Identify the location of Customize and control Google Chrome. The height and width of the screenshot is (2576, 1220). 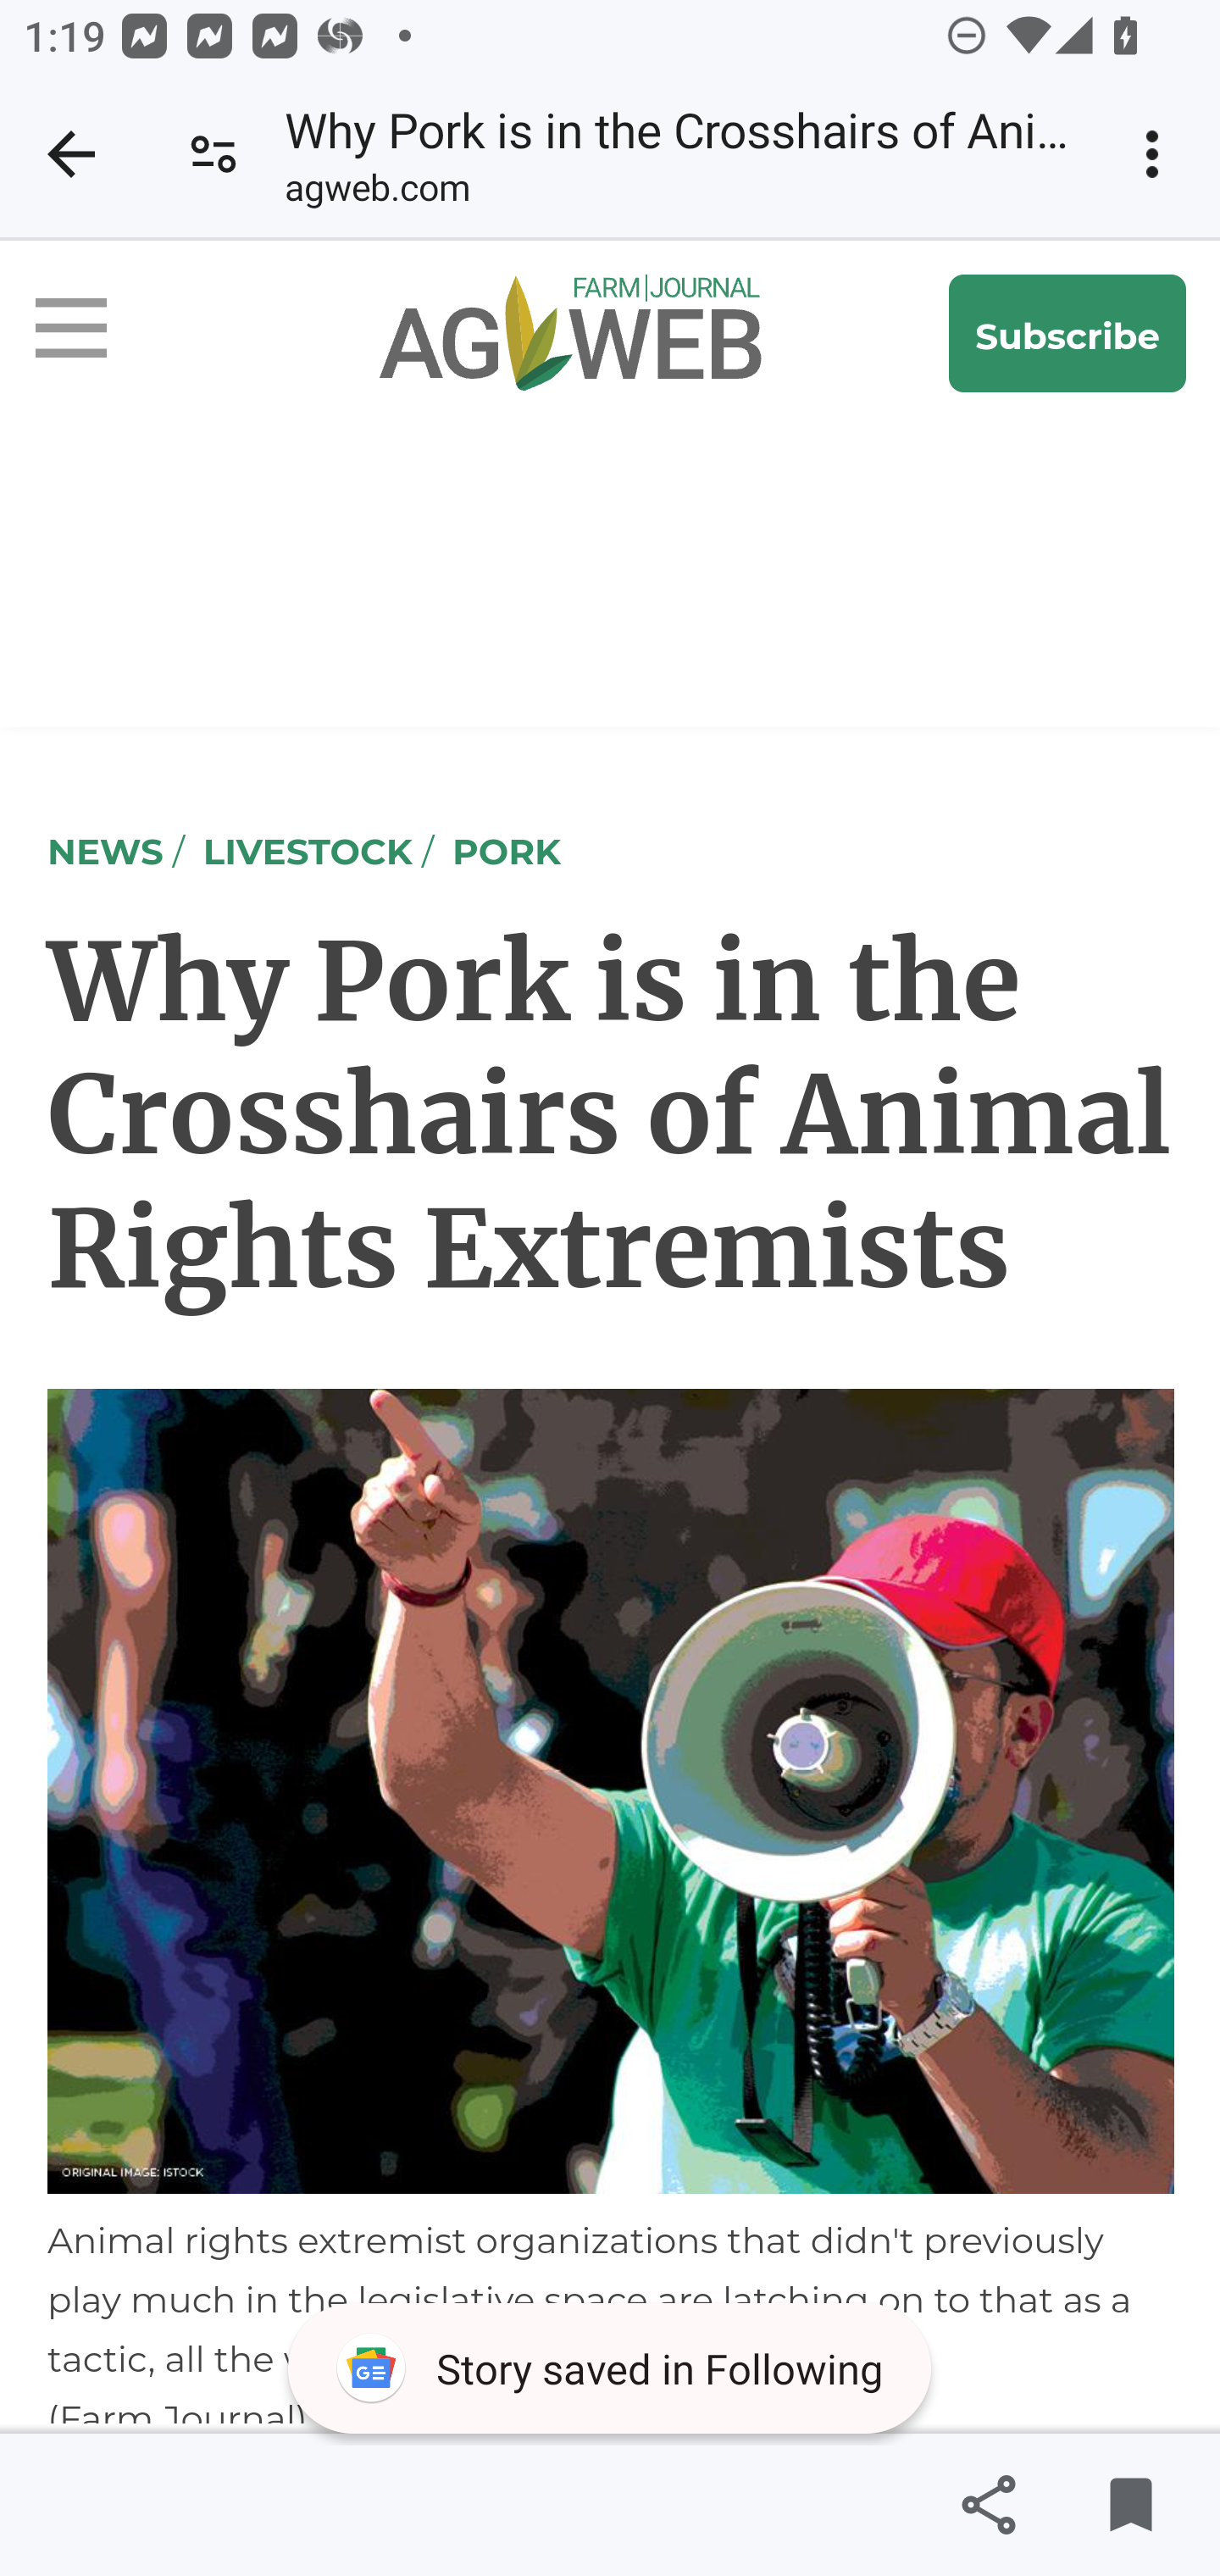
(1157, 154).